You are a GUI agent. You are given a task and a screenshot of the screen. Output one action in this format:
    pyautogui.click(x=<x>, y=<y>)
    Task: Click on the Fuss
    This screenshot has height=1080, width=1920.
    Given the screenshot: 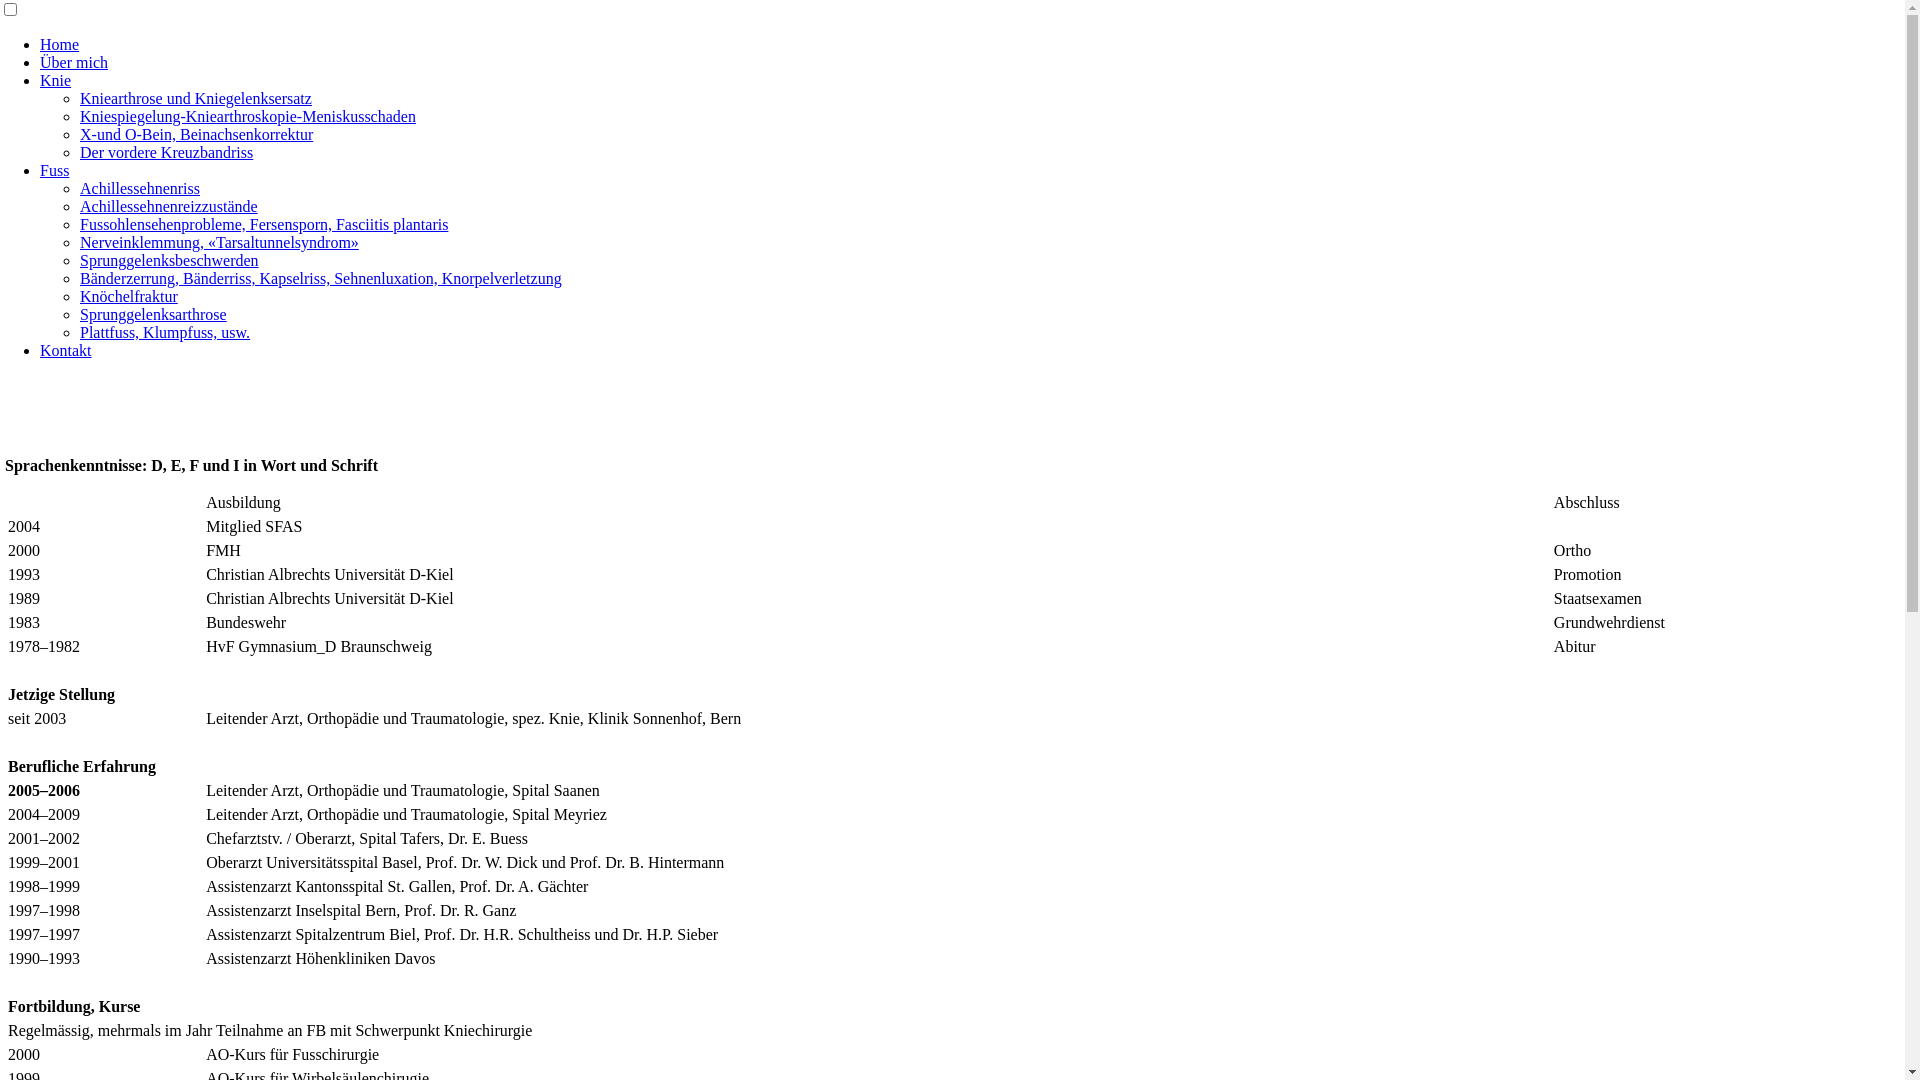 What is the action you would take?
    pyautogui.click(x=54, y=170)
    